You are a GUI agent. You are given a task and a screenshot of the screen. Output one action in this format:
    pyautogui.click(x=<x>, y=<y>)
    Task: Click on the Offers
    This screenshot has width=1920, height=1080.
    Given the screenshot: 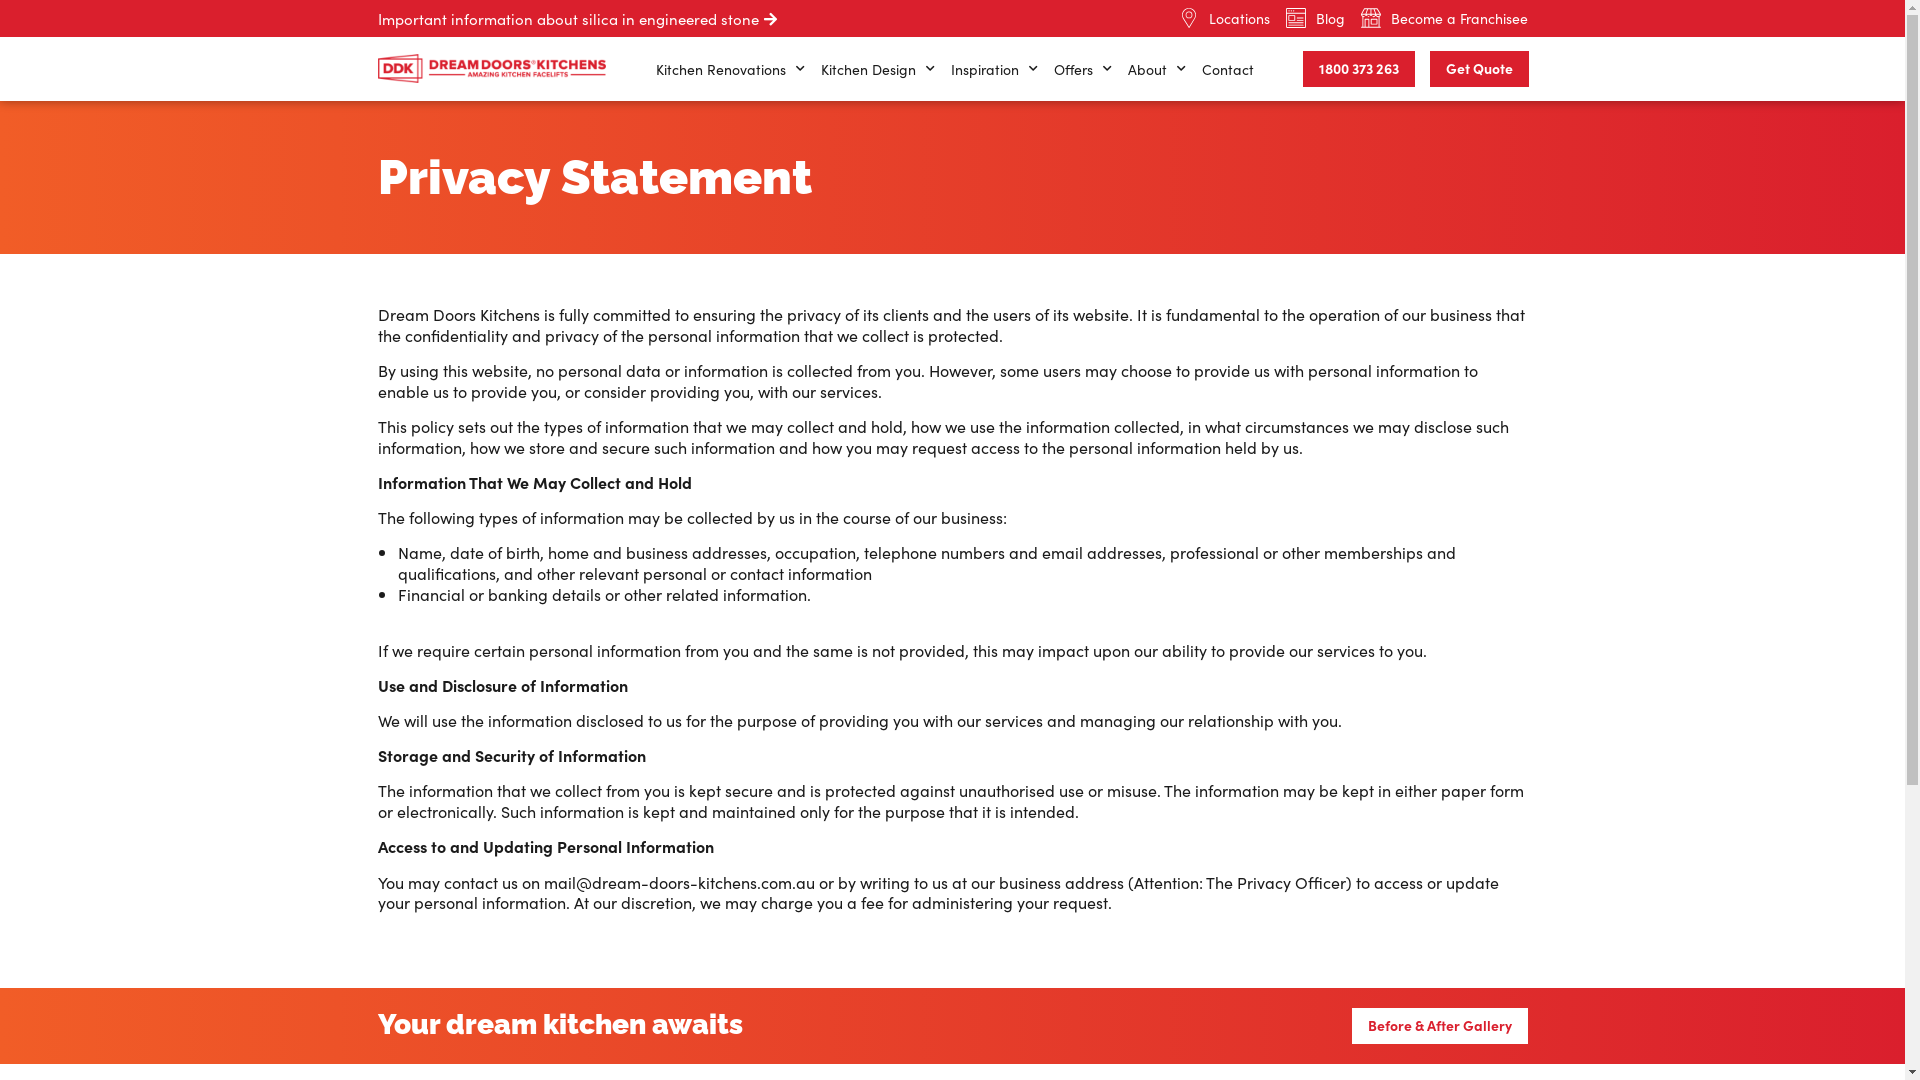 What is the action you would take?
    pyautogui.click(x=1083, y=69)
    